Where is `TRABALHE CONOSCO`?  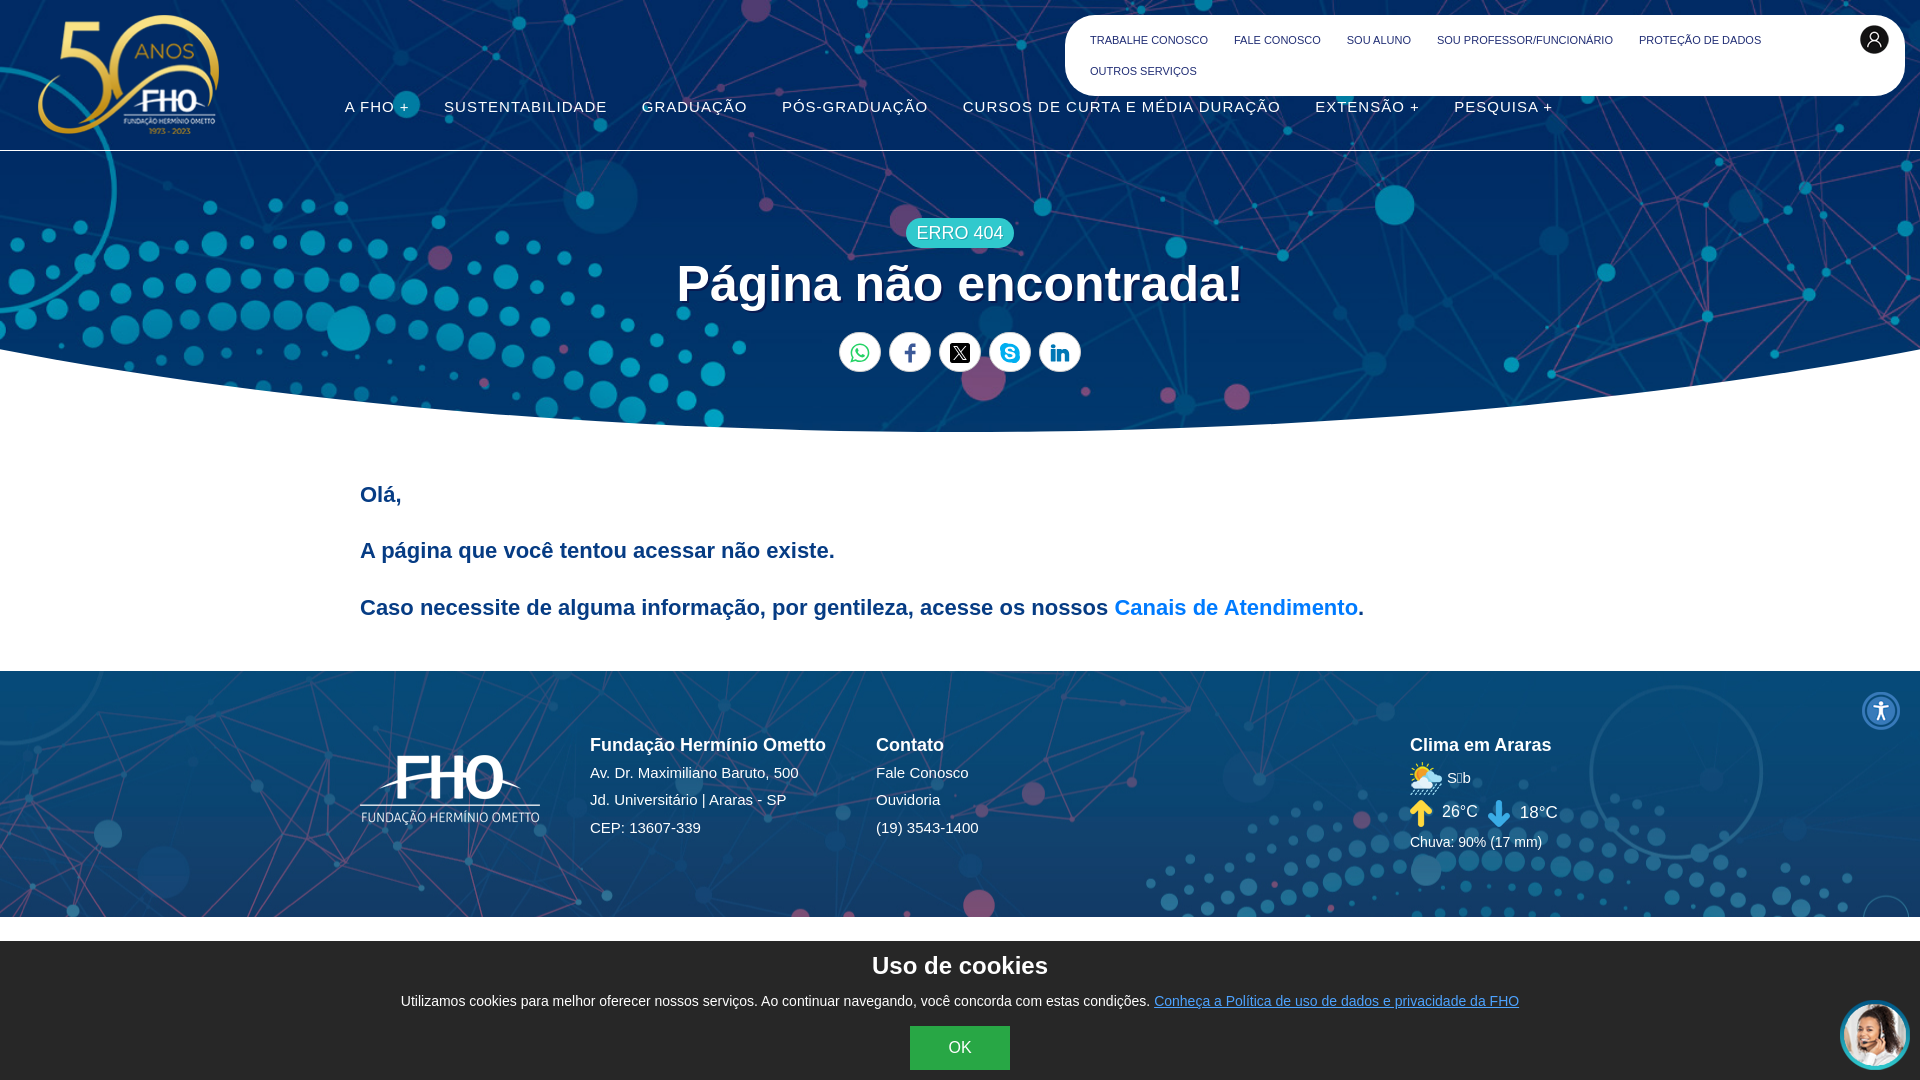
TRABALHE CONOSCO is located at coordinates (1149, 40).